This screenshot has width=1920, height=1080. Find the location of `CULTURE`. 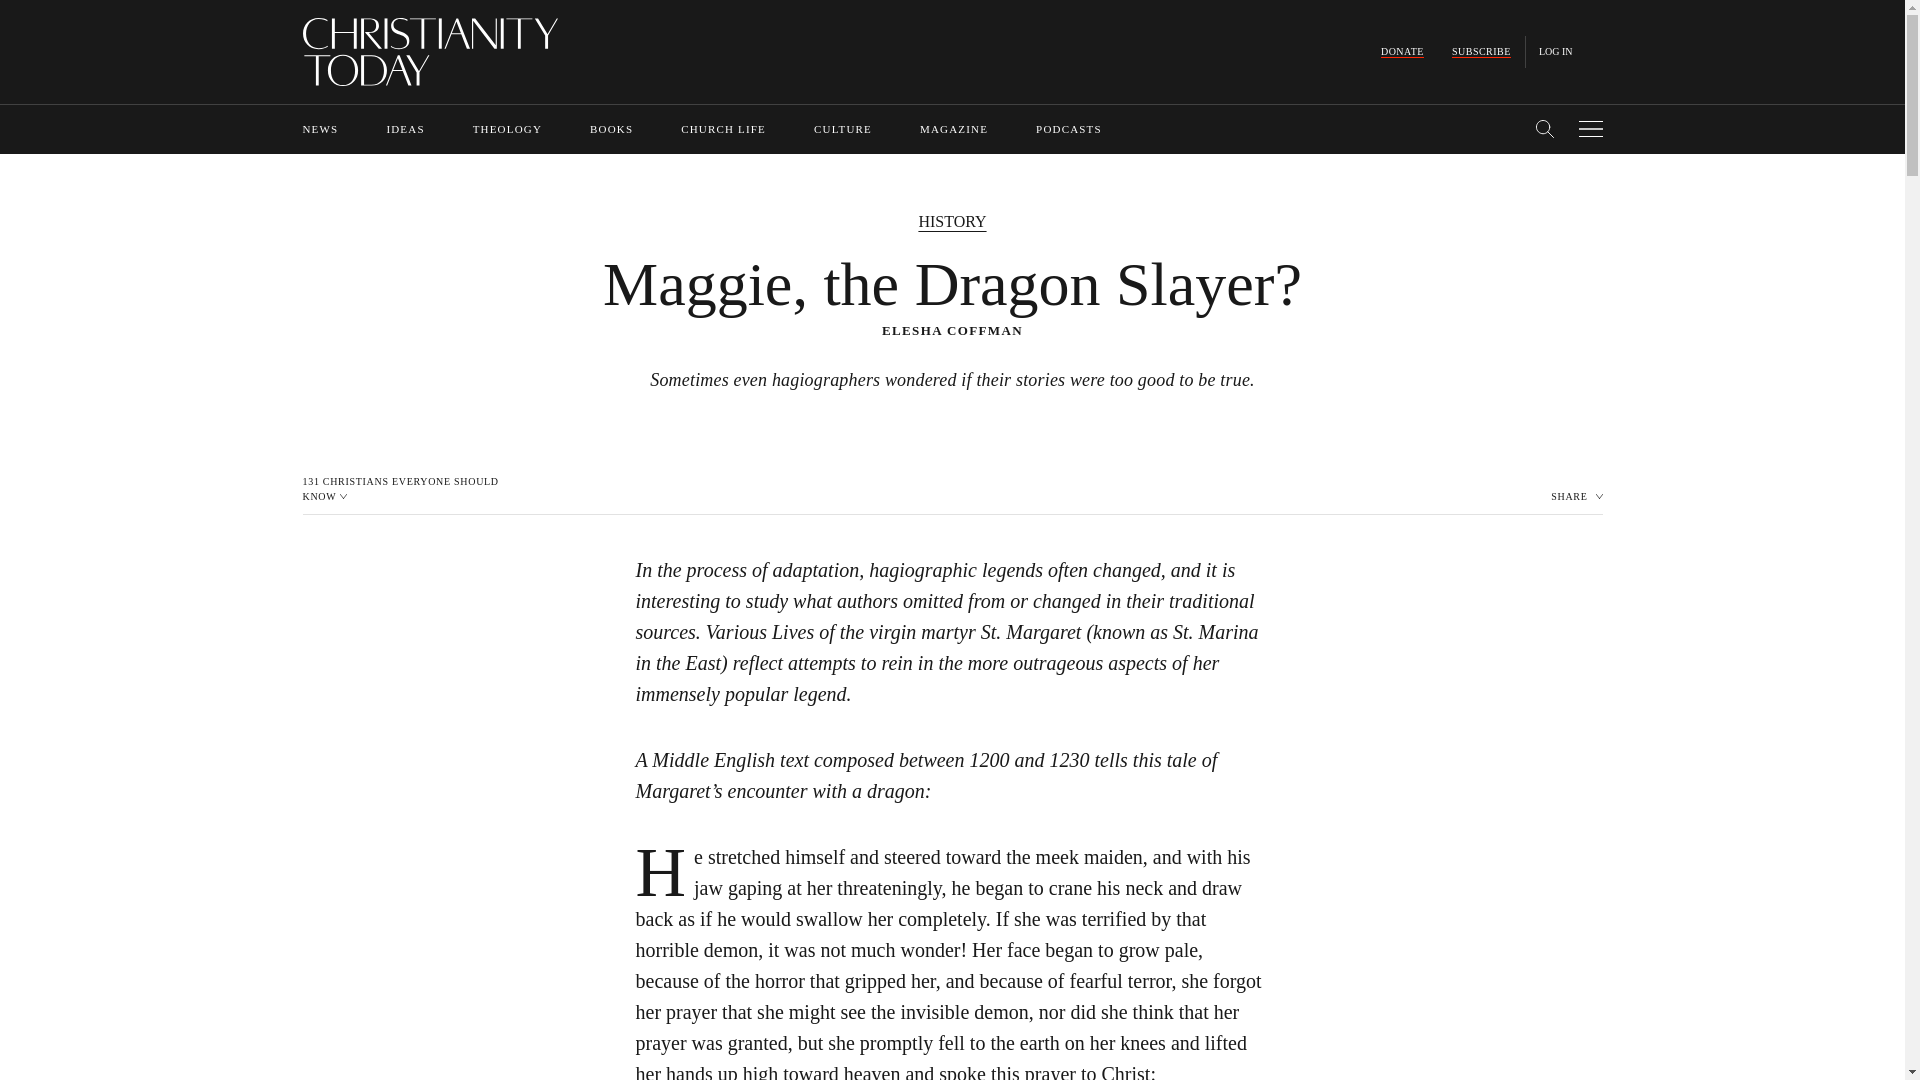

CULTURE is located at coordinates (842, 129).